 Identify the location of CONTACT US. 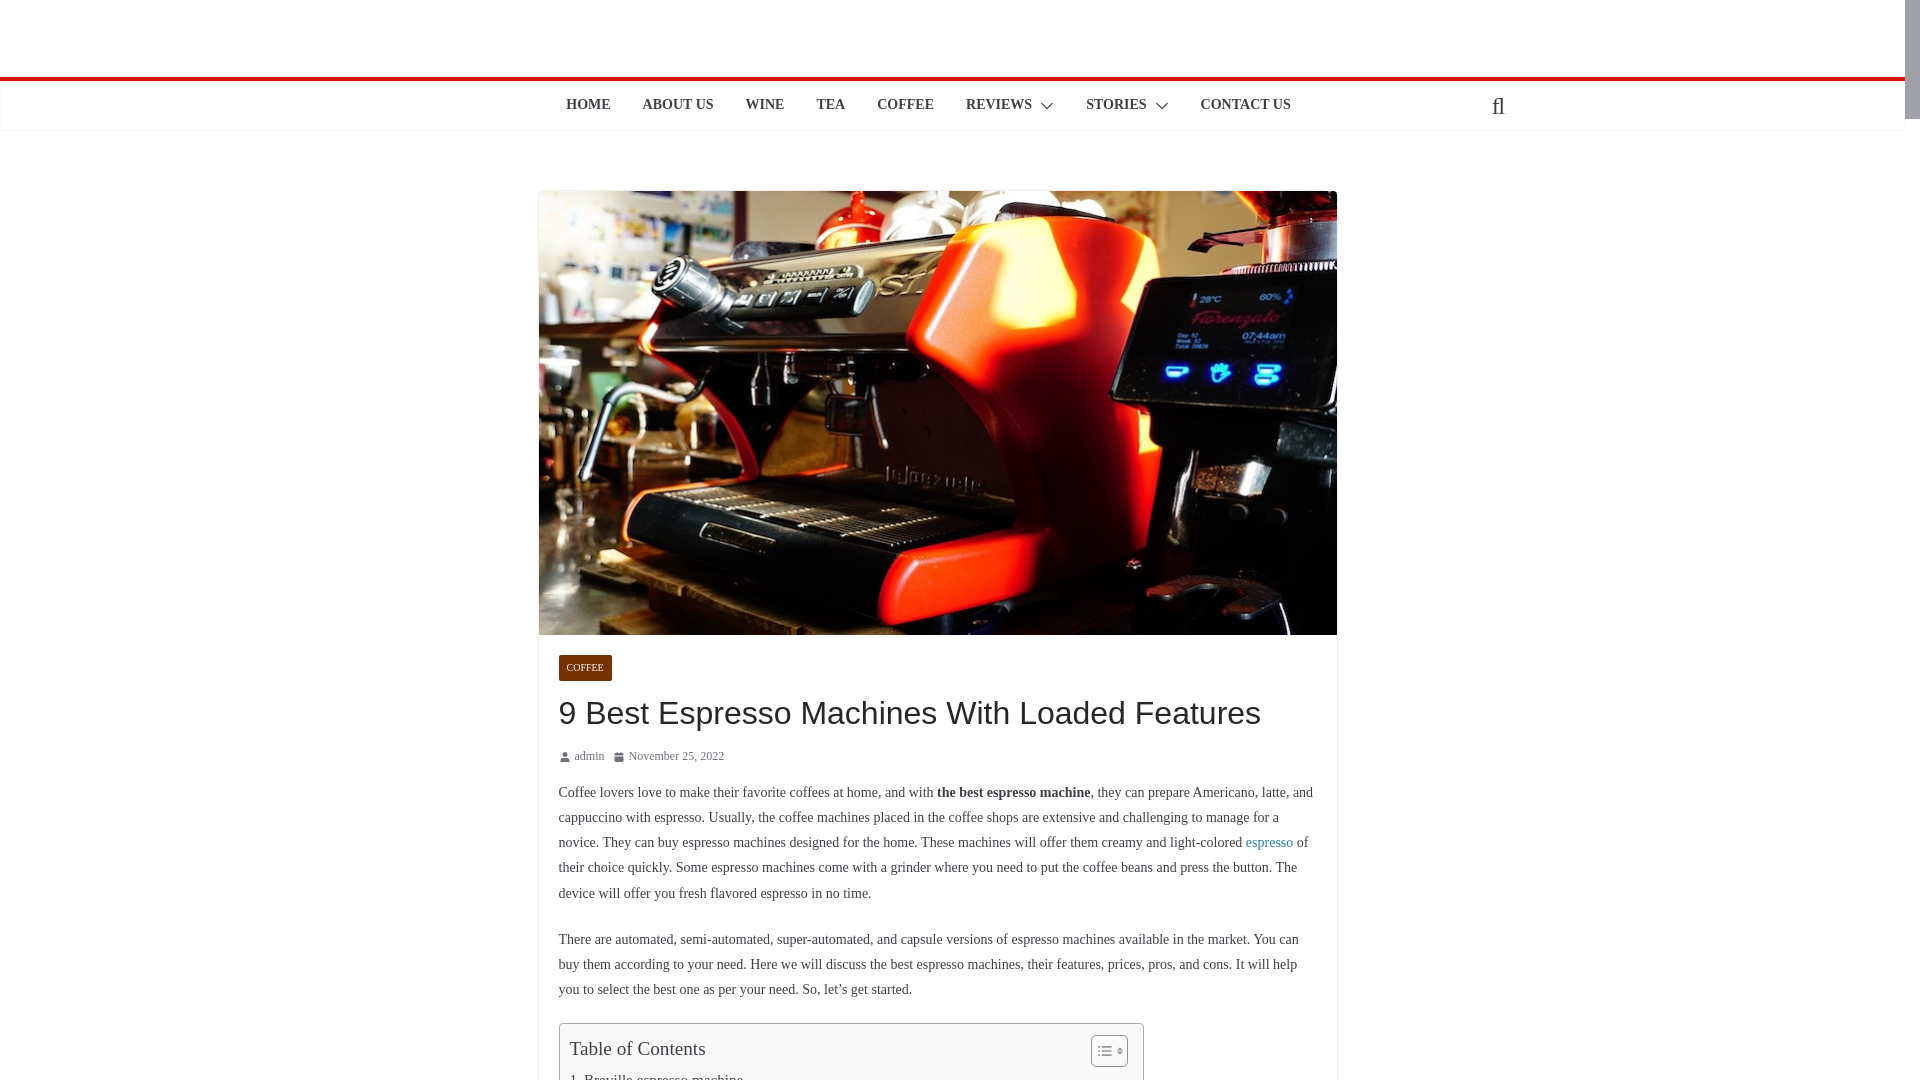
(1246, 105).